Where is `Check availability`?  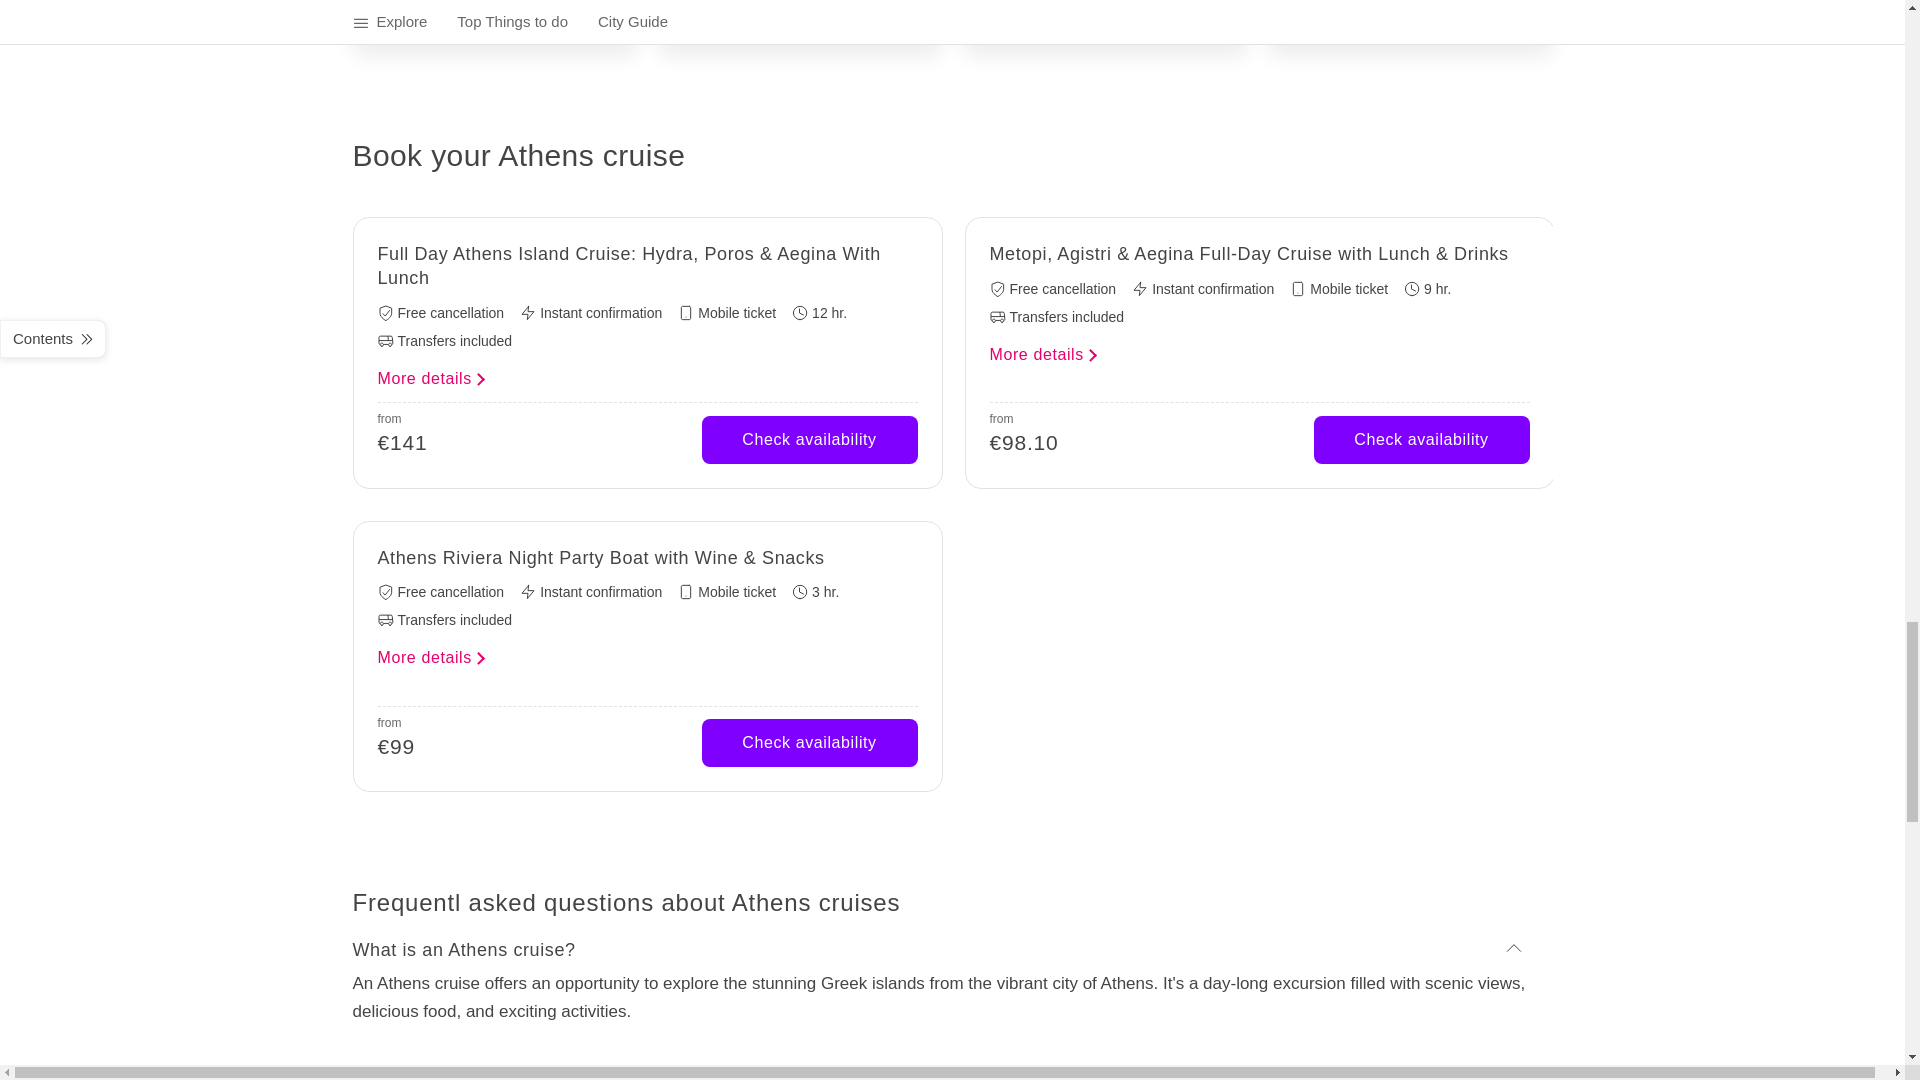 Check availability is located at coordinates (1422, 440).